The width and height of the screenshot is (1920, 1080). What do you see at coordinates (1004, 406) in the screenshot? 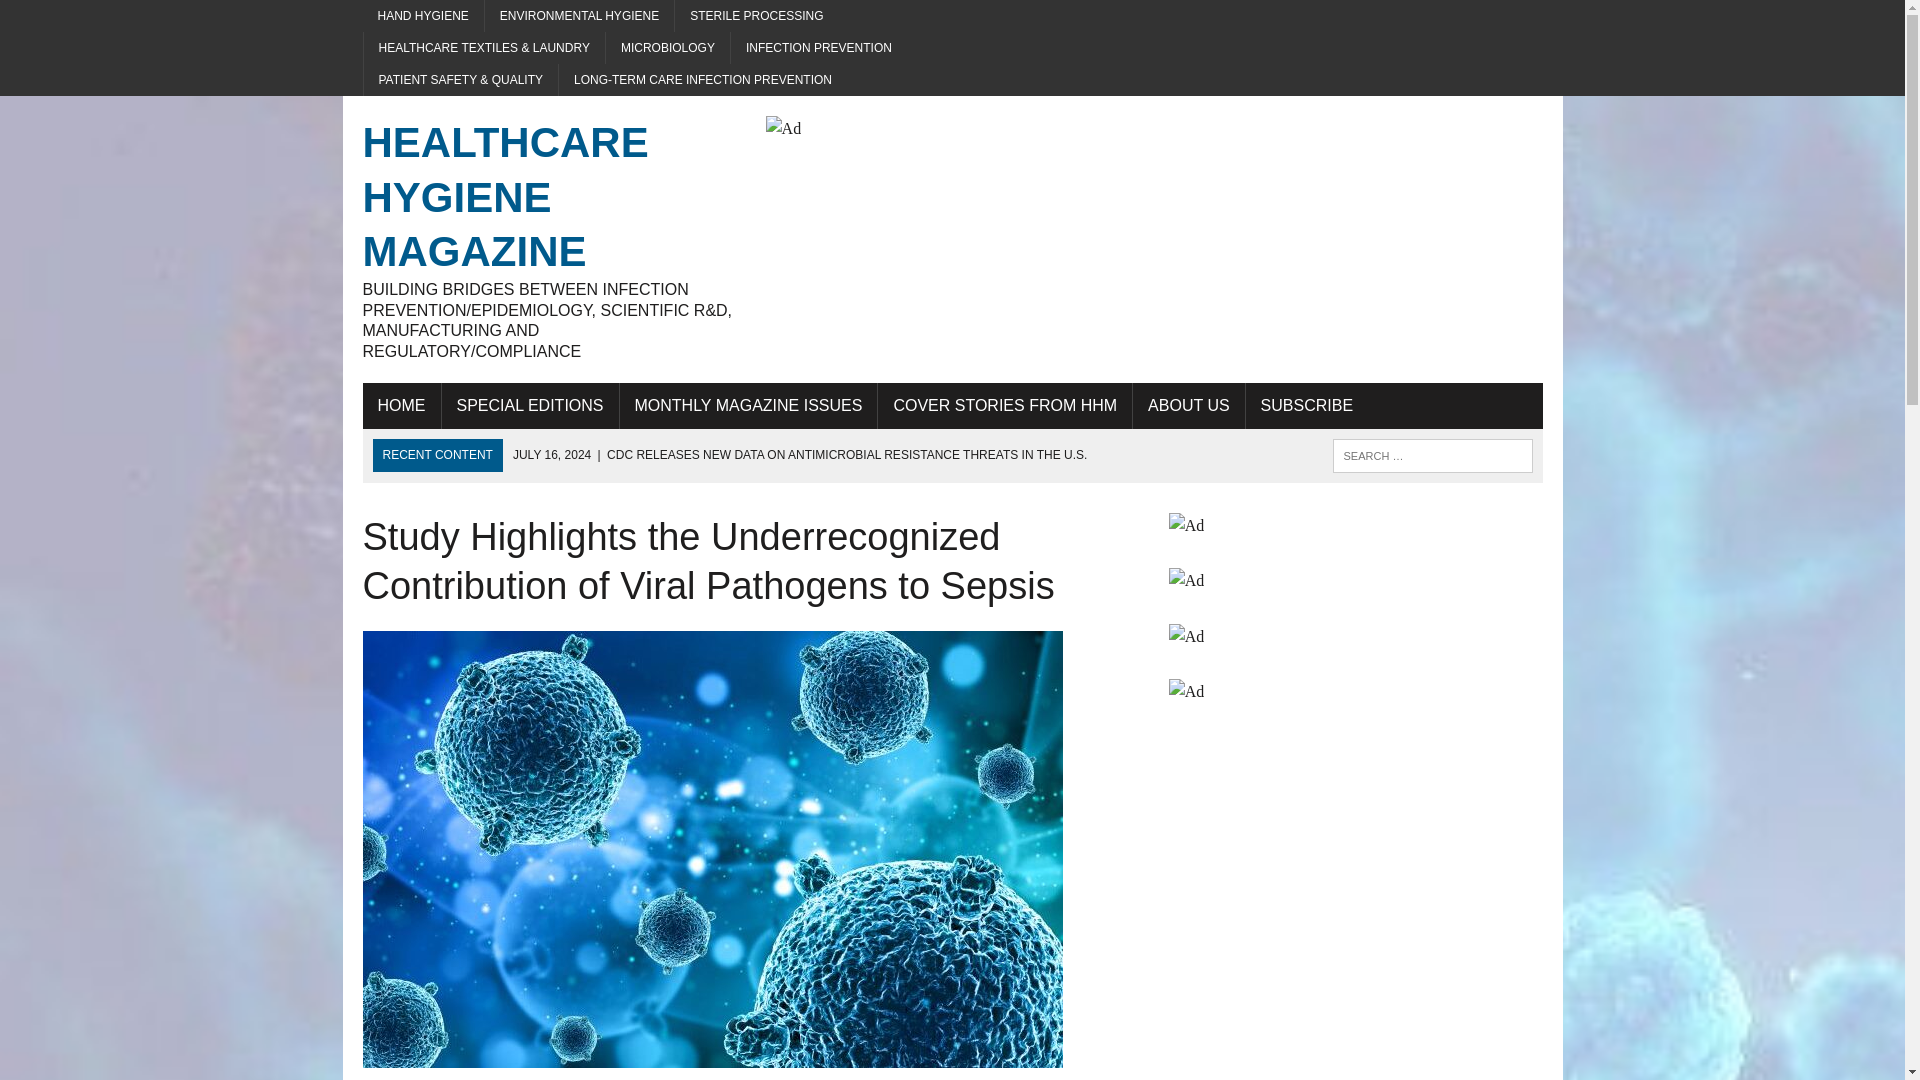
I see `COVER STORIES FROM HHM` at bounding box center [1004, 406].